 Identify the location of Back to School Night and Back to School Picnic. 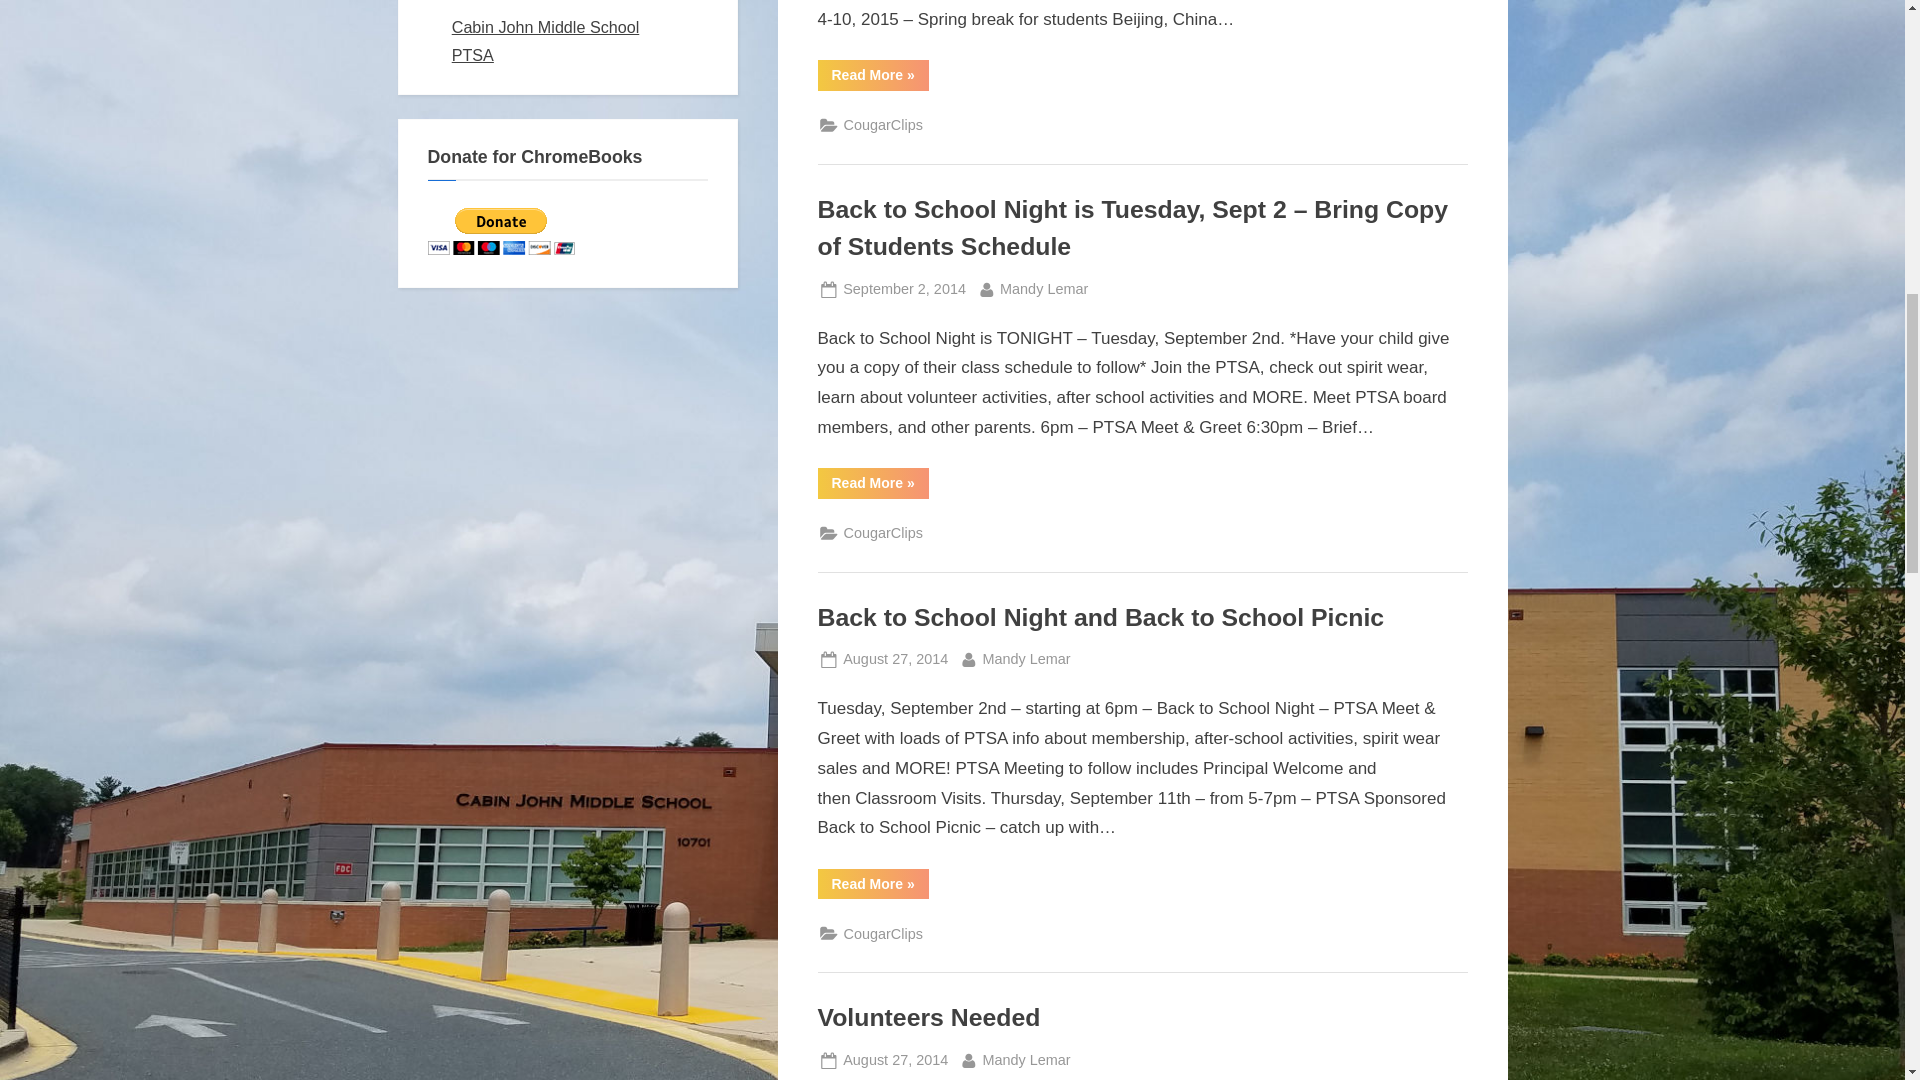
(1100, 616).